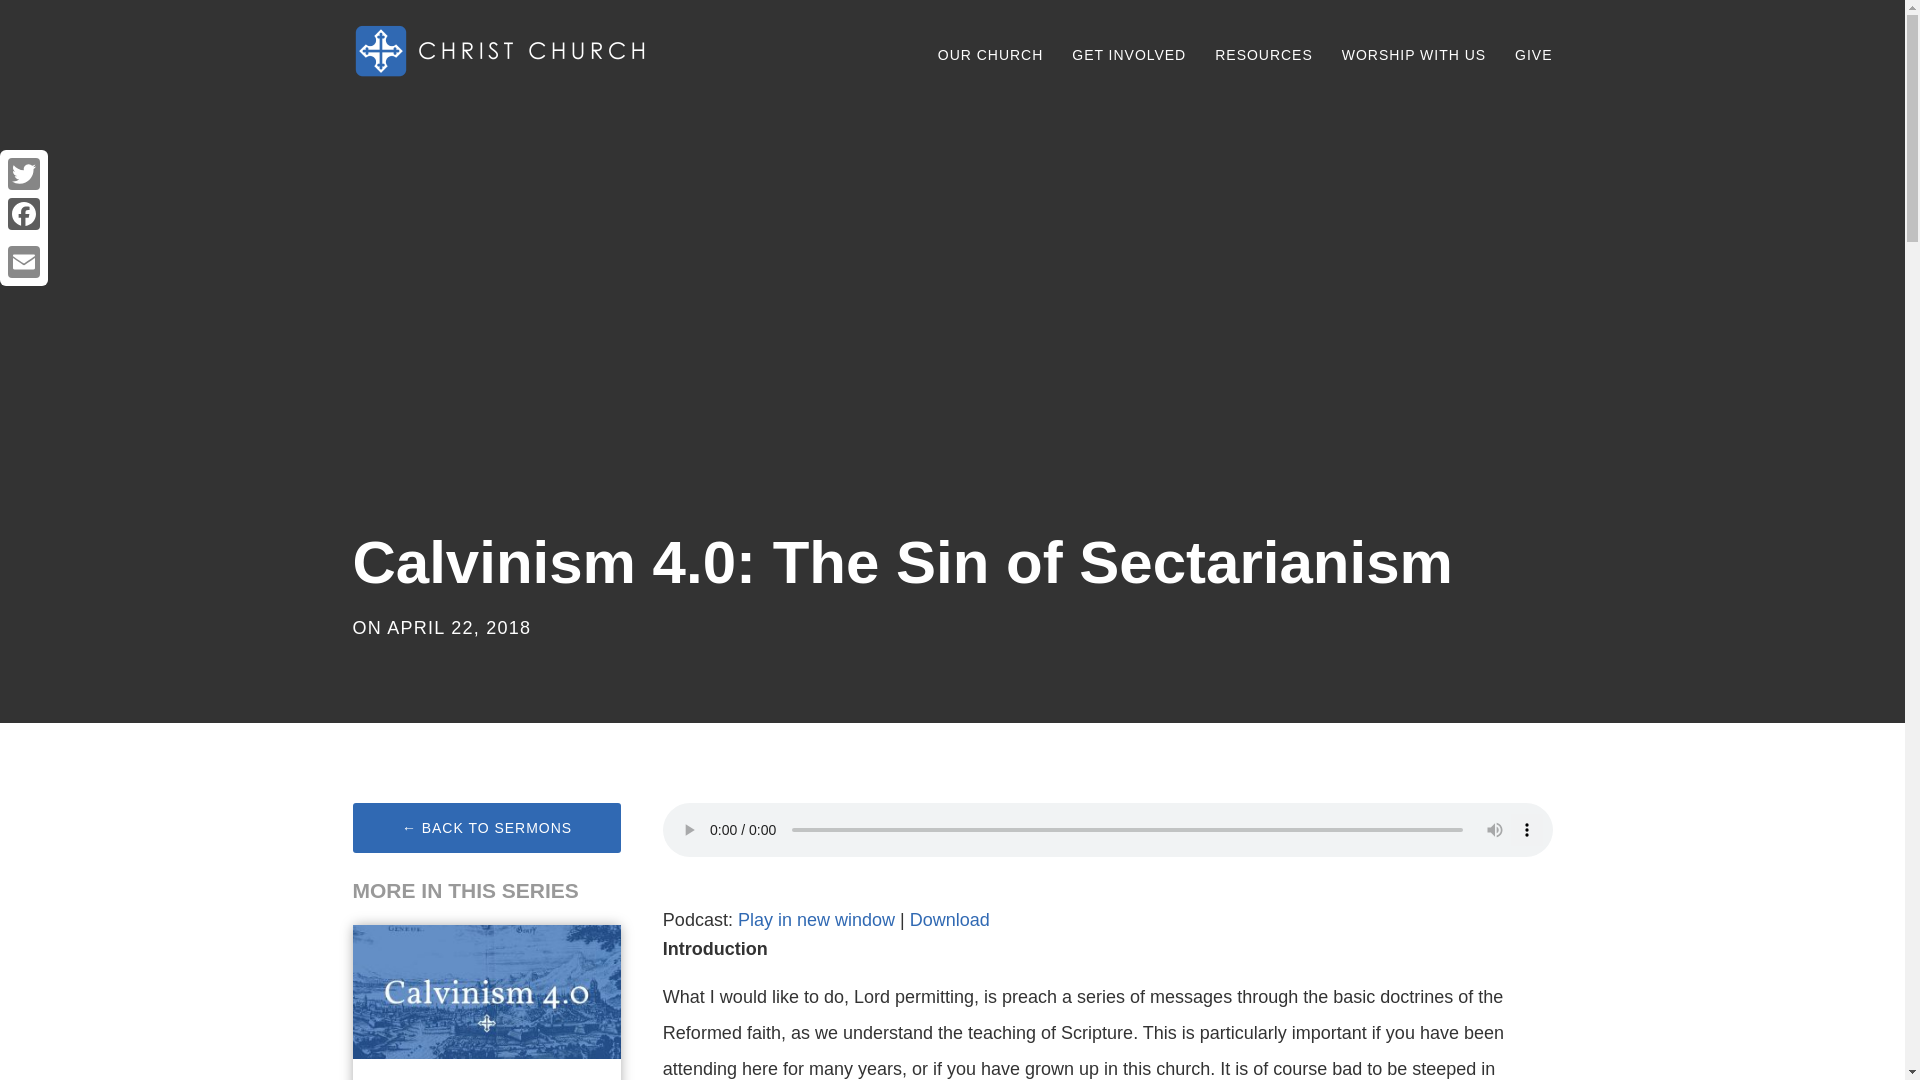 The height and width of the screenshot is (1080, 1920). Describe the element at coordinates (502, 51) in the screenshot. I see `Christ Church` at that location.